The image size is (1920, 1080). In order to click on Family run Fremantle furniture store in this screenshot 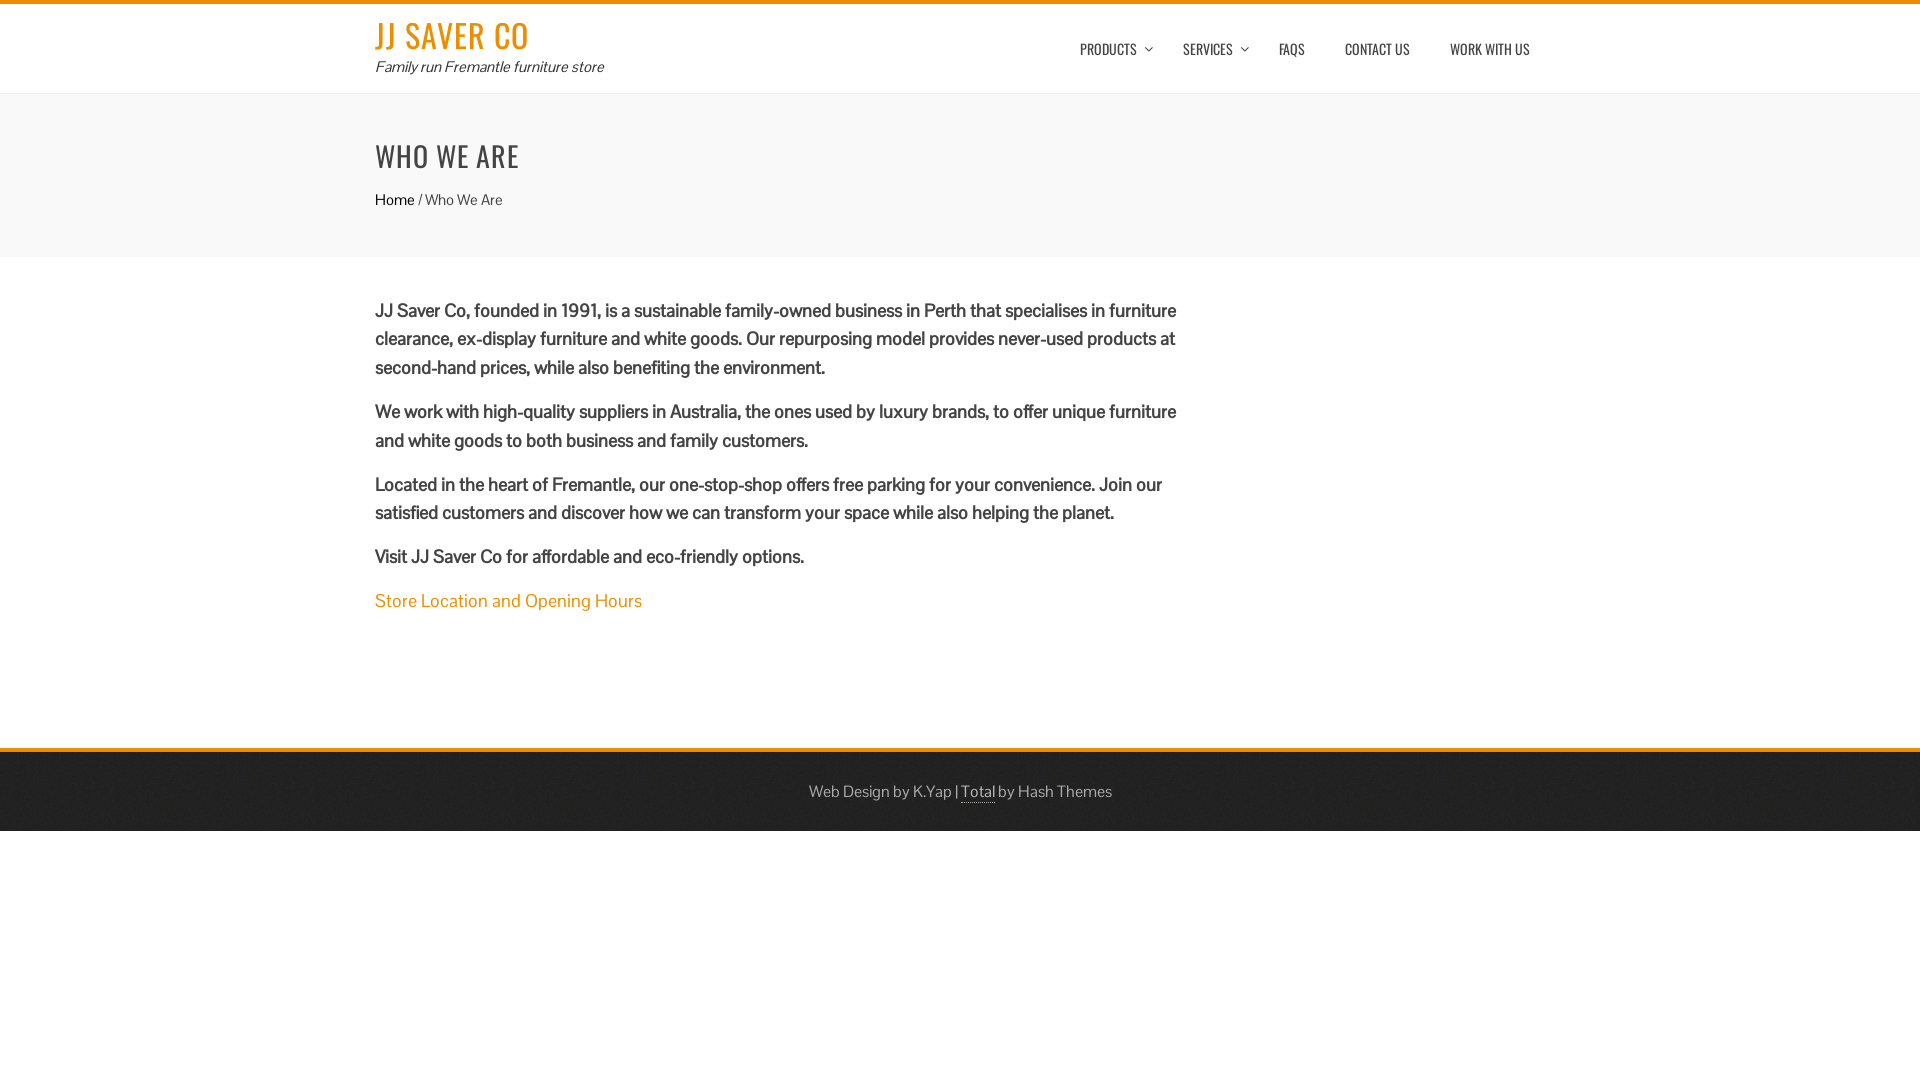, I will do `click(490, 66)`.